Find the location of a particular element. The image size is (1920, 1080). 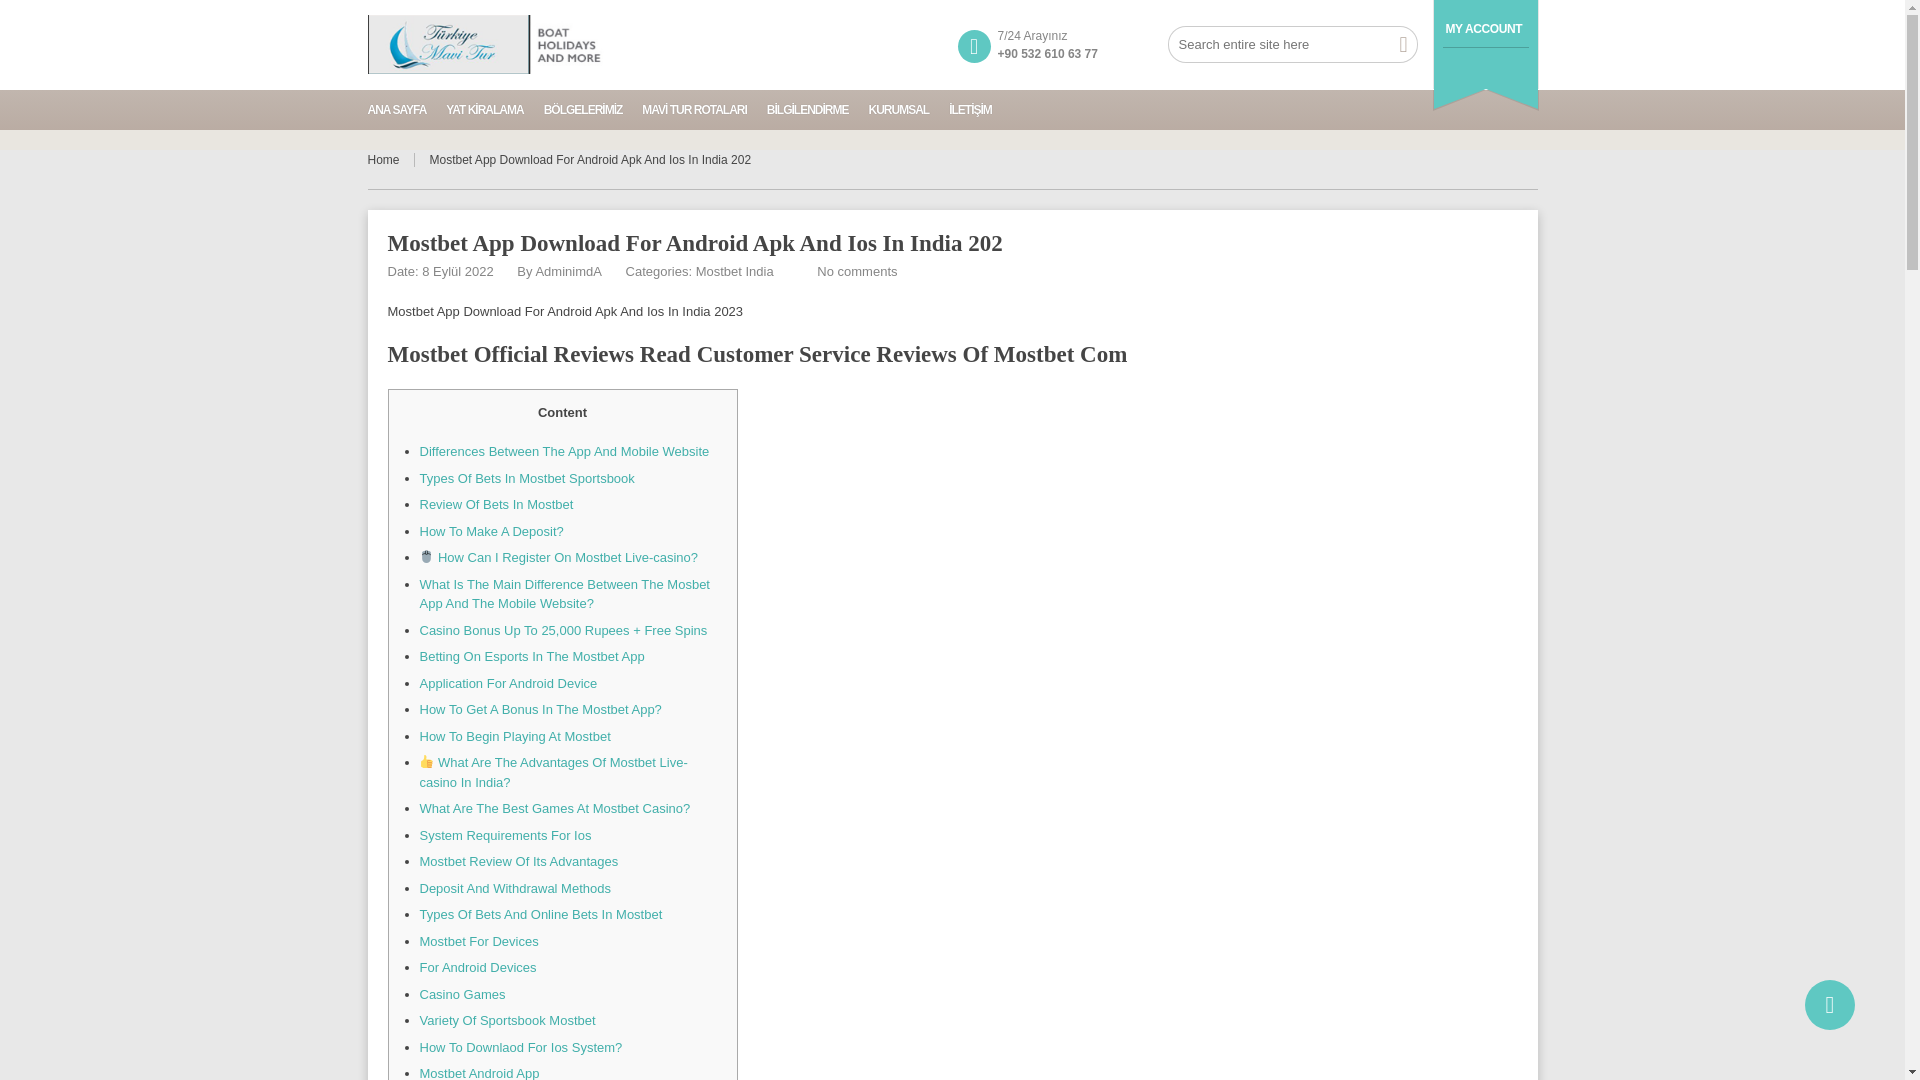

My Account is located at coordinates (1484, 28).